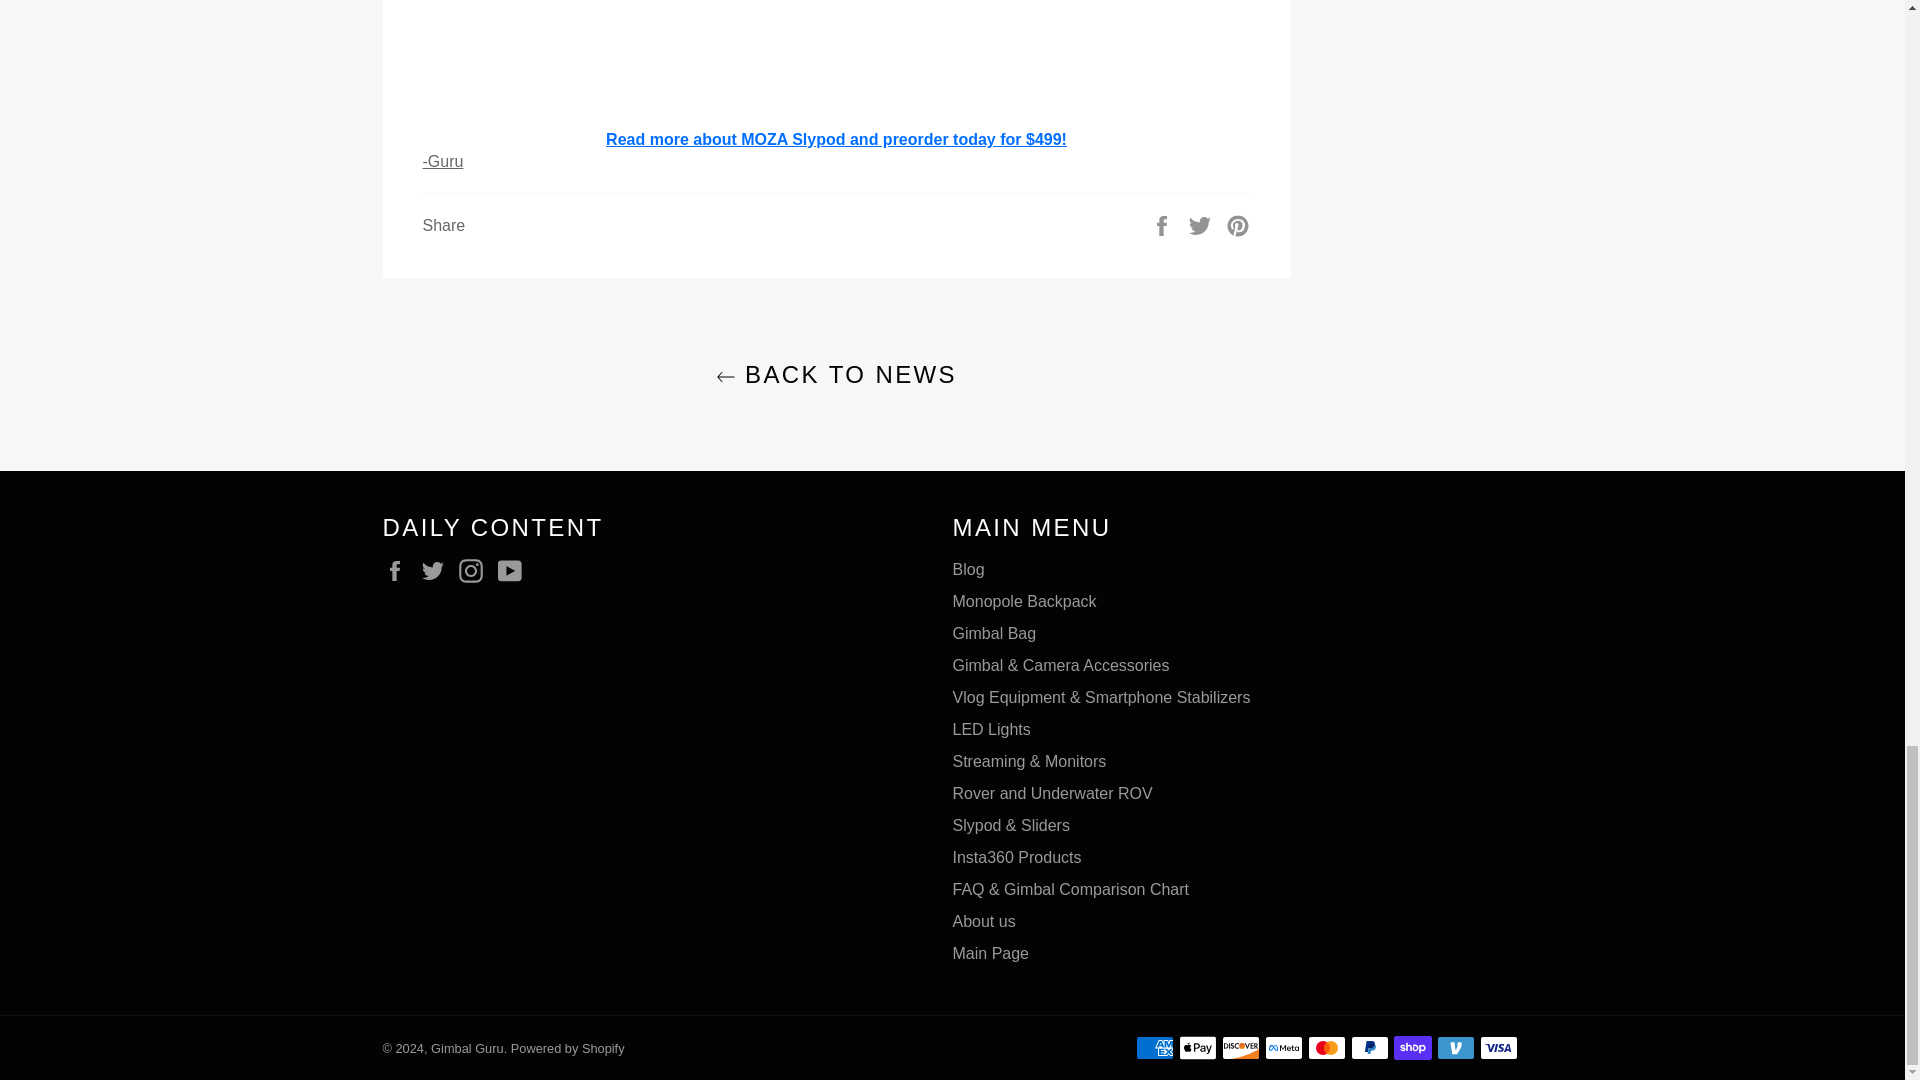  What do you see at coordinates (399, 571) in the screenshot?
I see `Gimbal Guru on Facebook` at bounding box center [399, 571].